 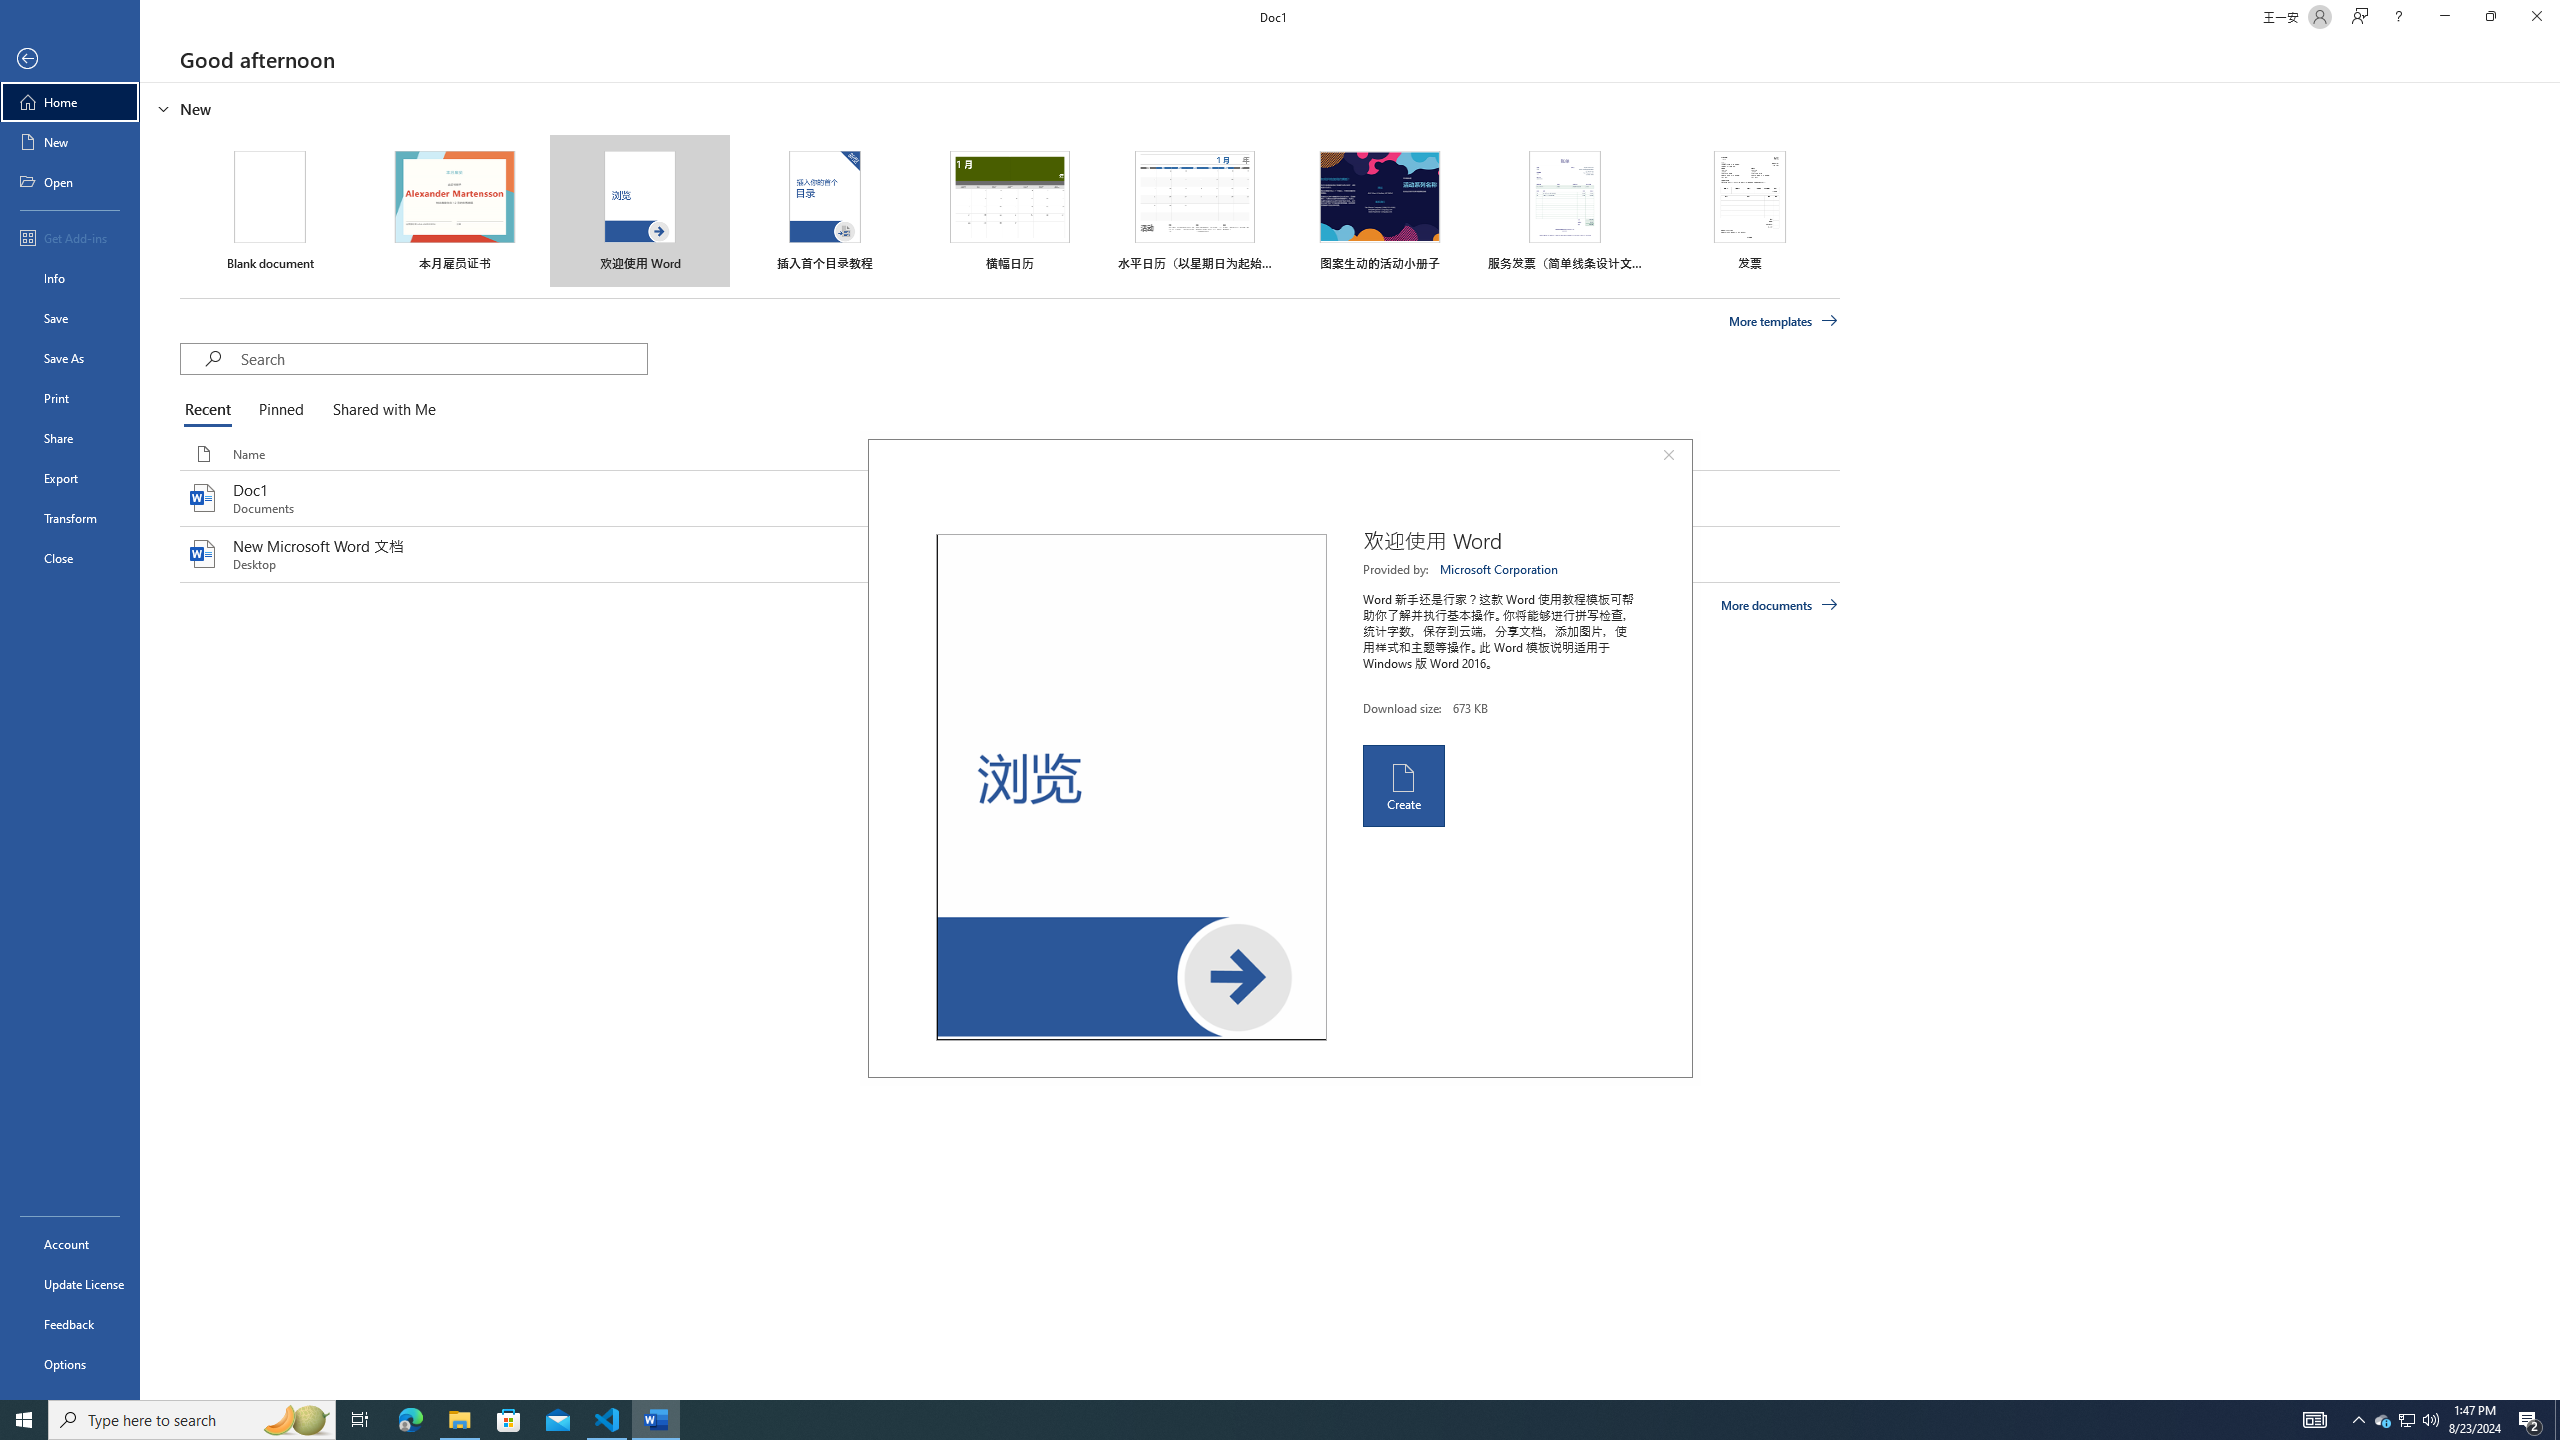 I want to click on Create, so click(x=1402, y=785).